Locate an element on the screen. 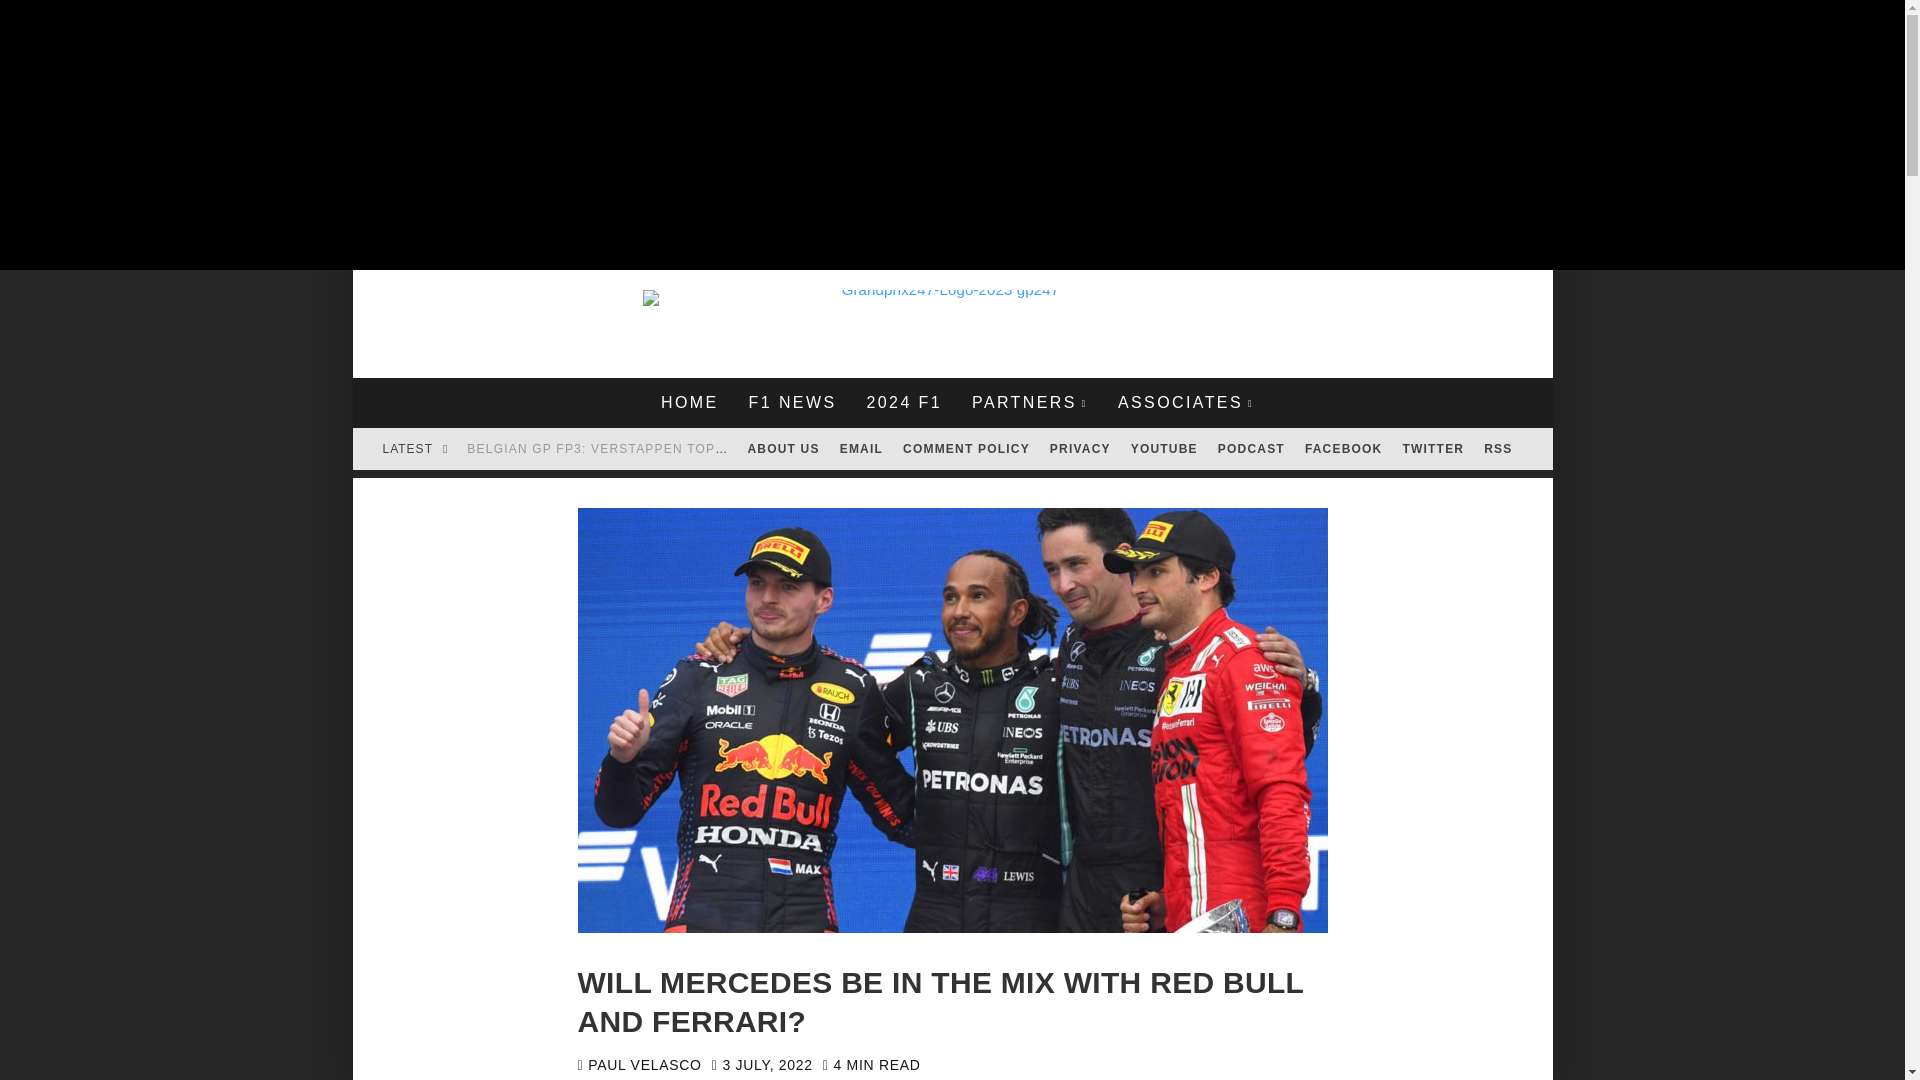 The image size is (1920, 1080). PRIVACY is located at coordinates (1080, 448).